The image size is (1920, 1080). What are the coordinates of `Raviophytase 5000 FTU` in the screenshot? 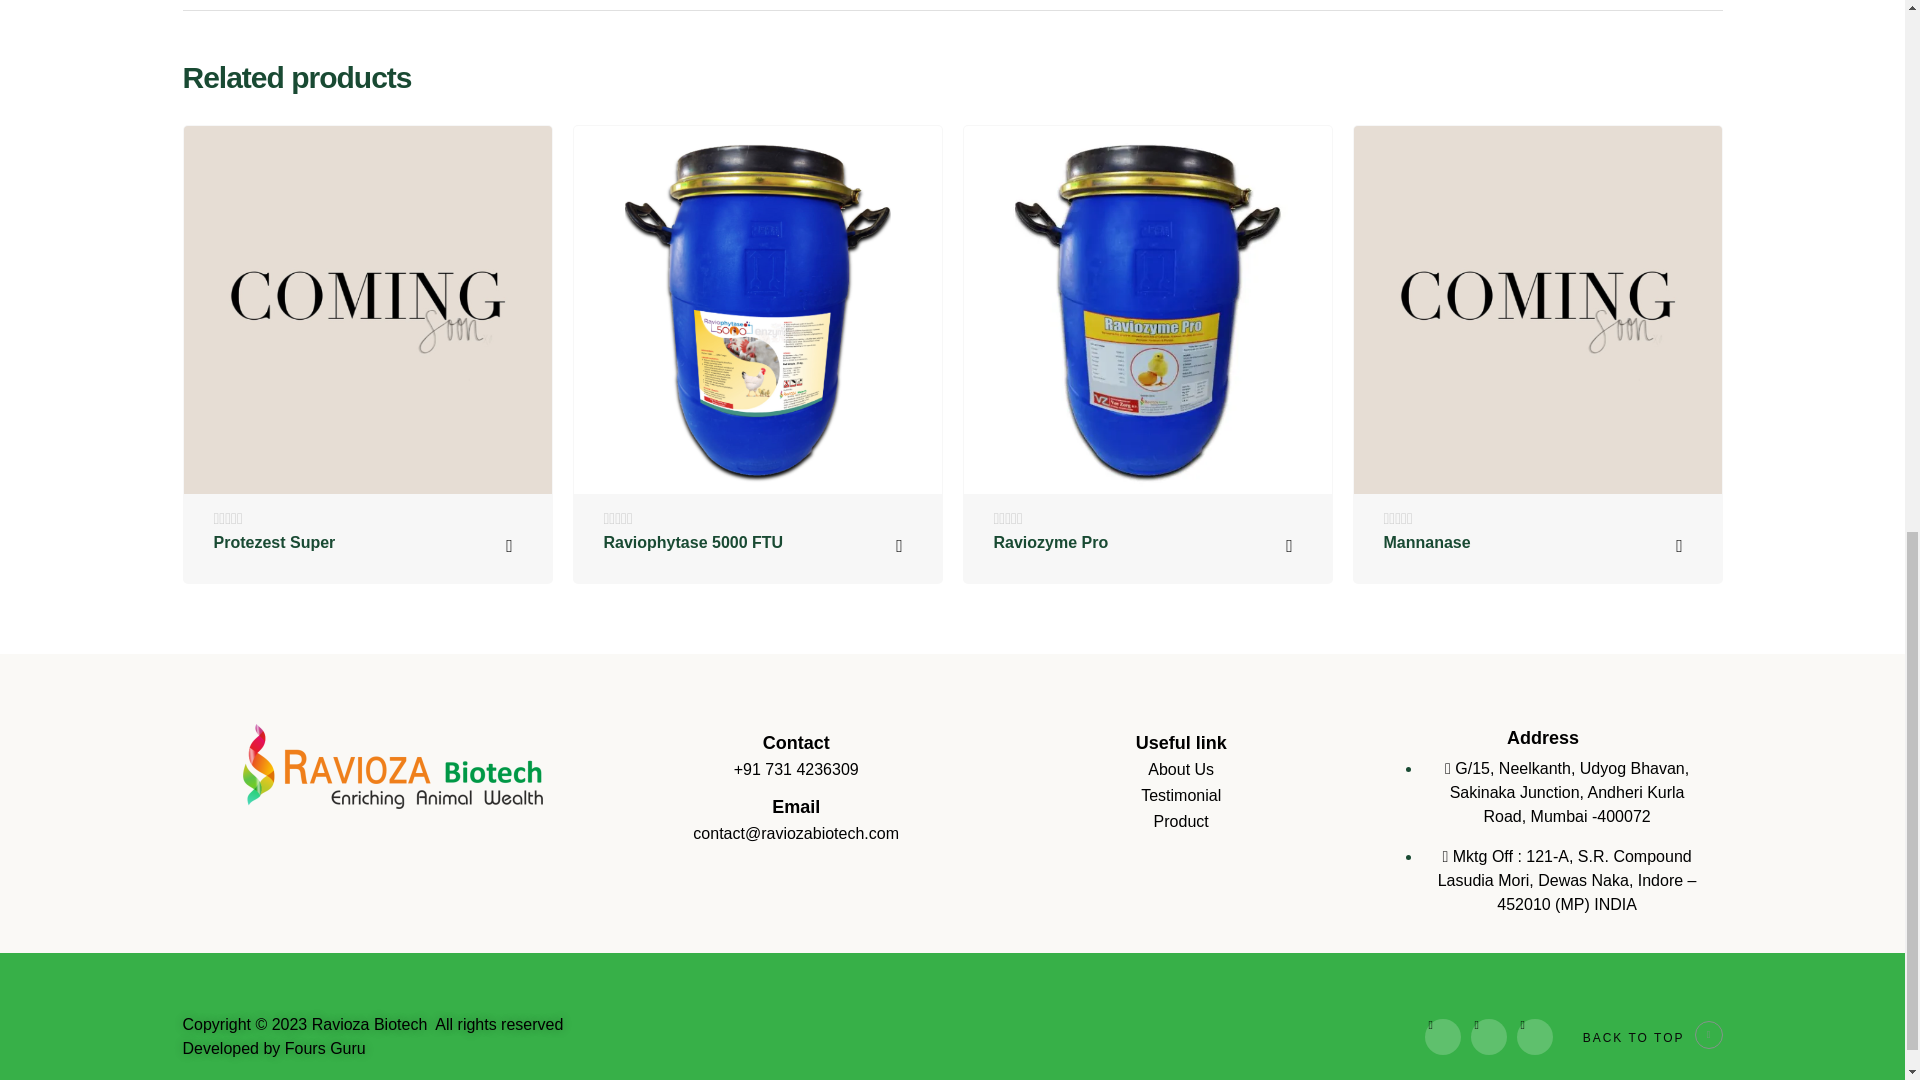 It's located at (694, 542).